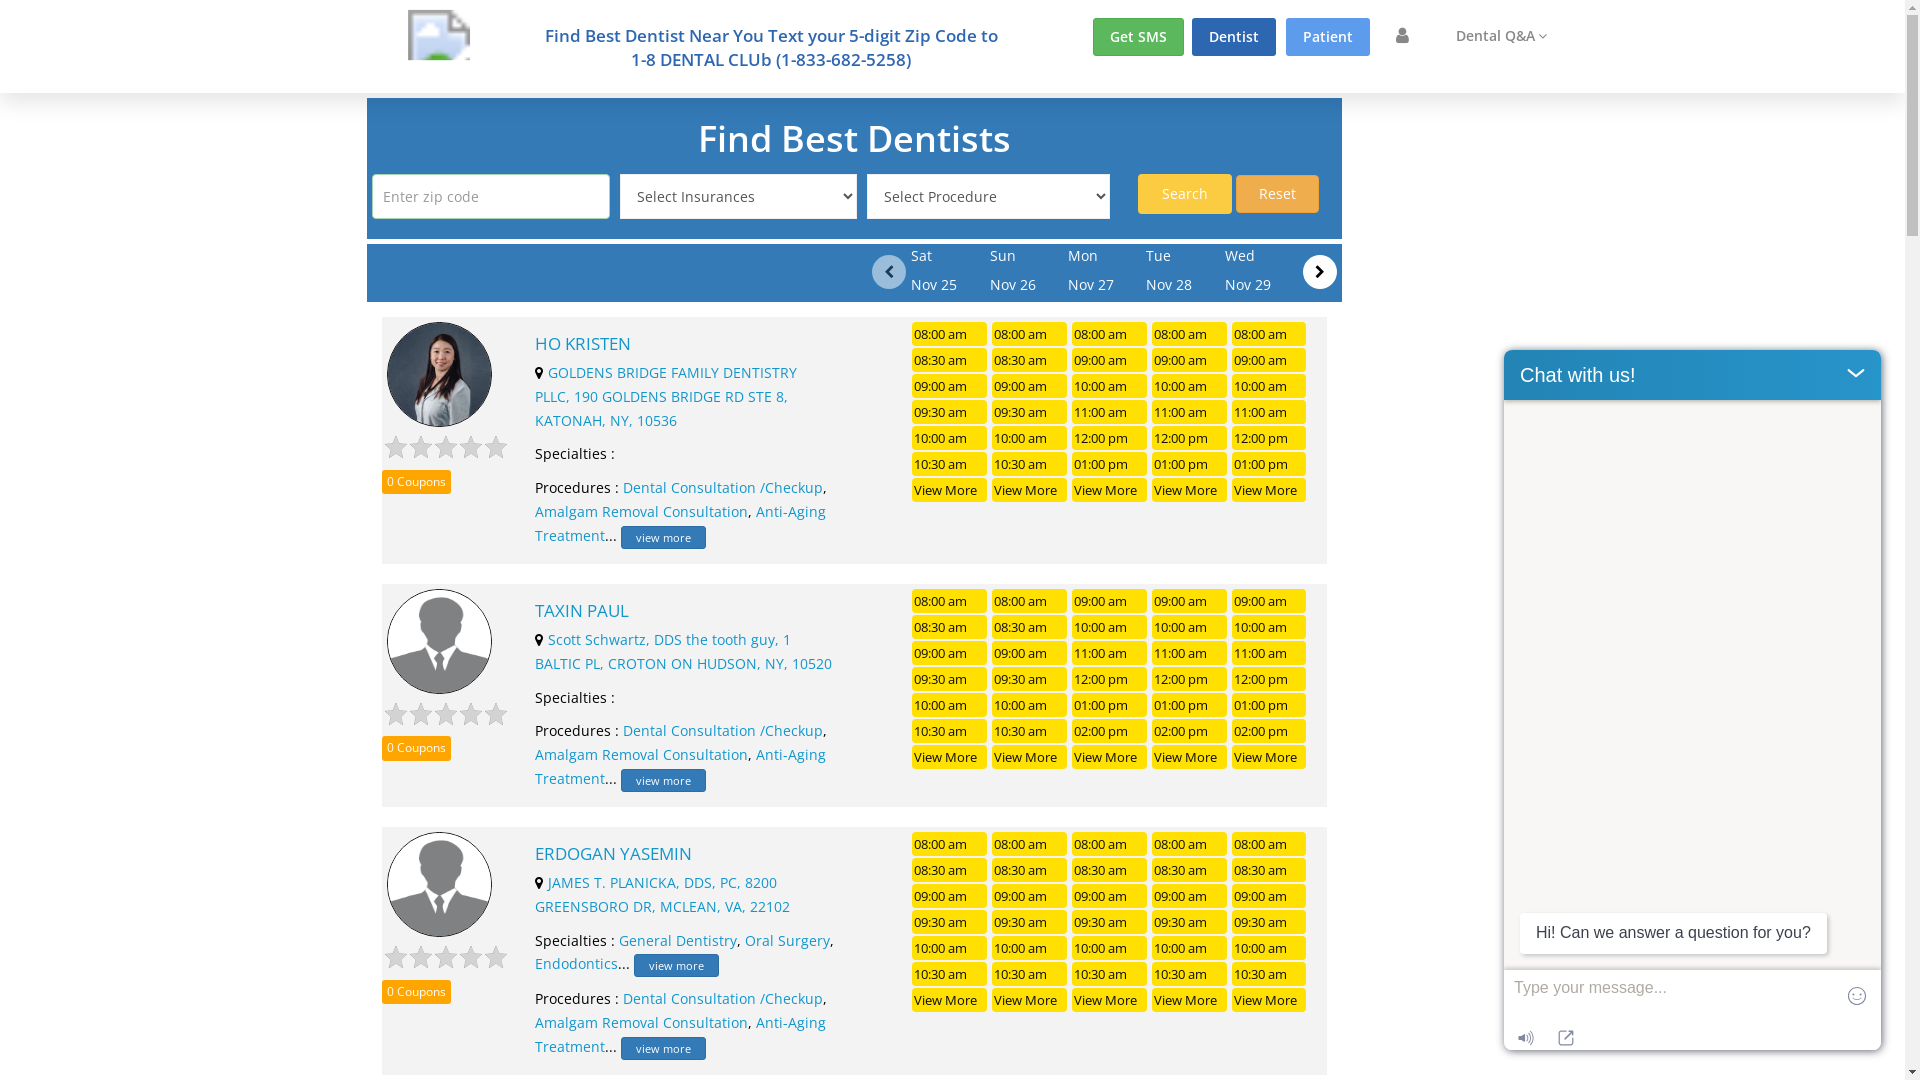  What do you see at coordinates (1270, 627) in the screenshot?
I see `10:00 am` at bounding box center [1270, 627].